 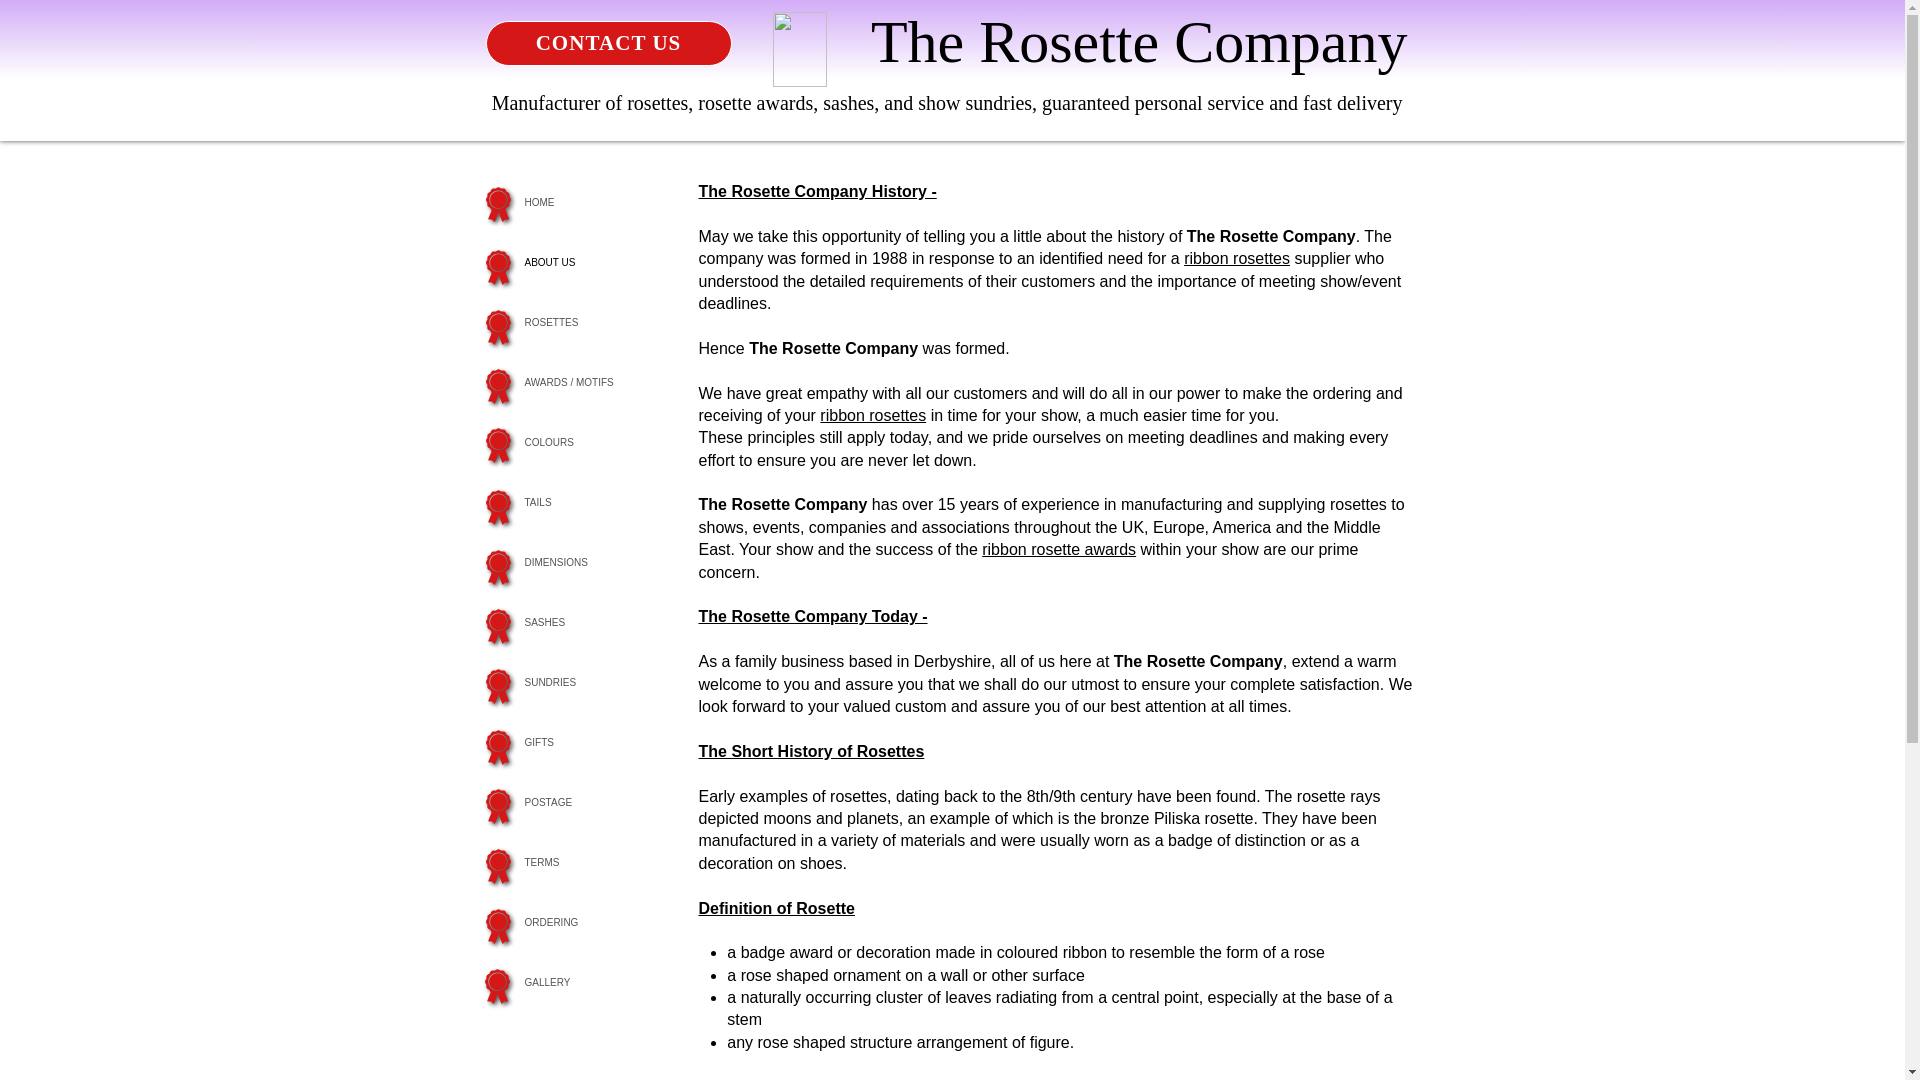 I want to click on ribbon rosette awards, so click(x=1058, y=550).